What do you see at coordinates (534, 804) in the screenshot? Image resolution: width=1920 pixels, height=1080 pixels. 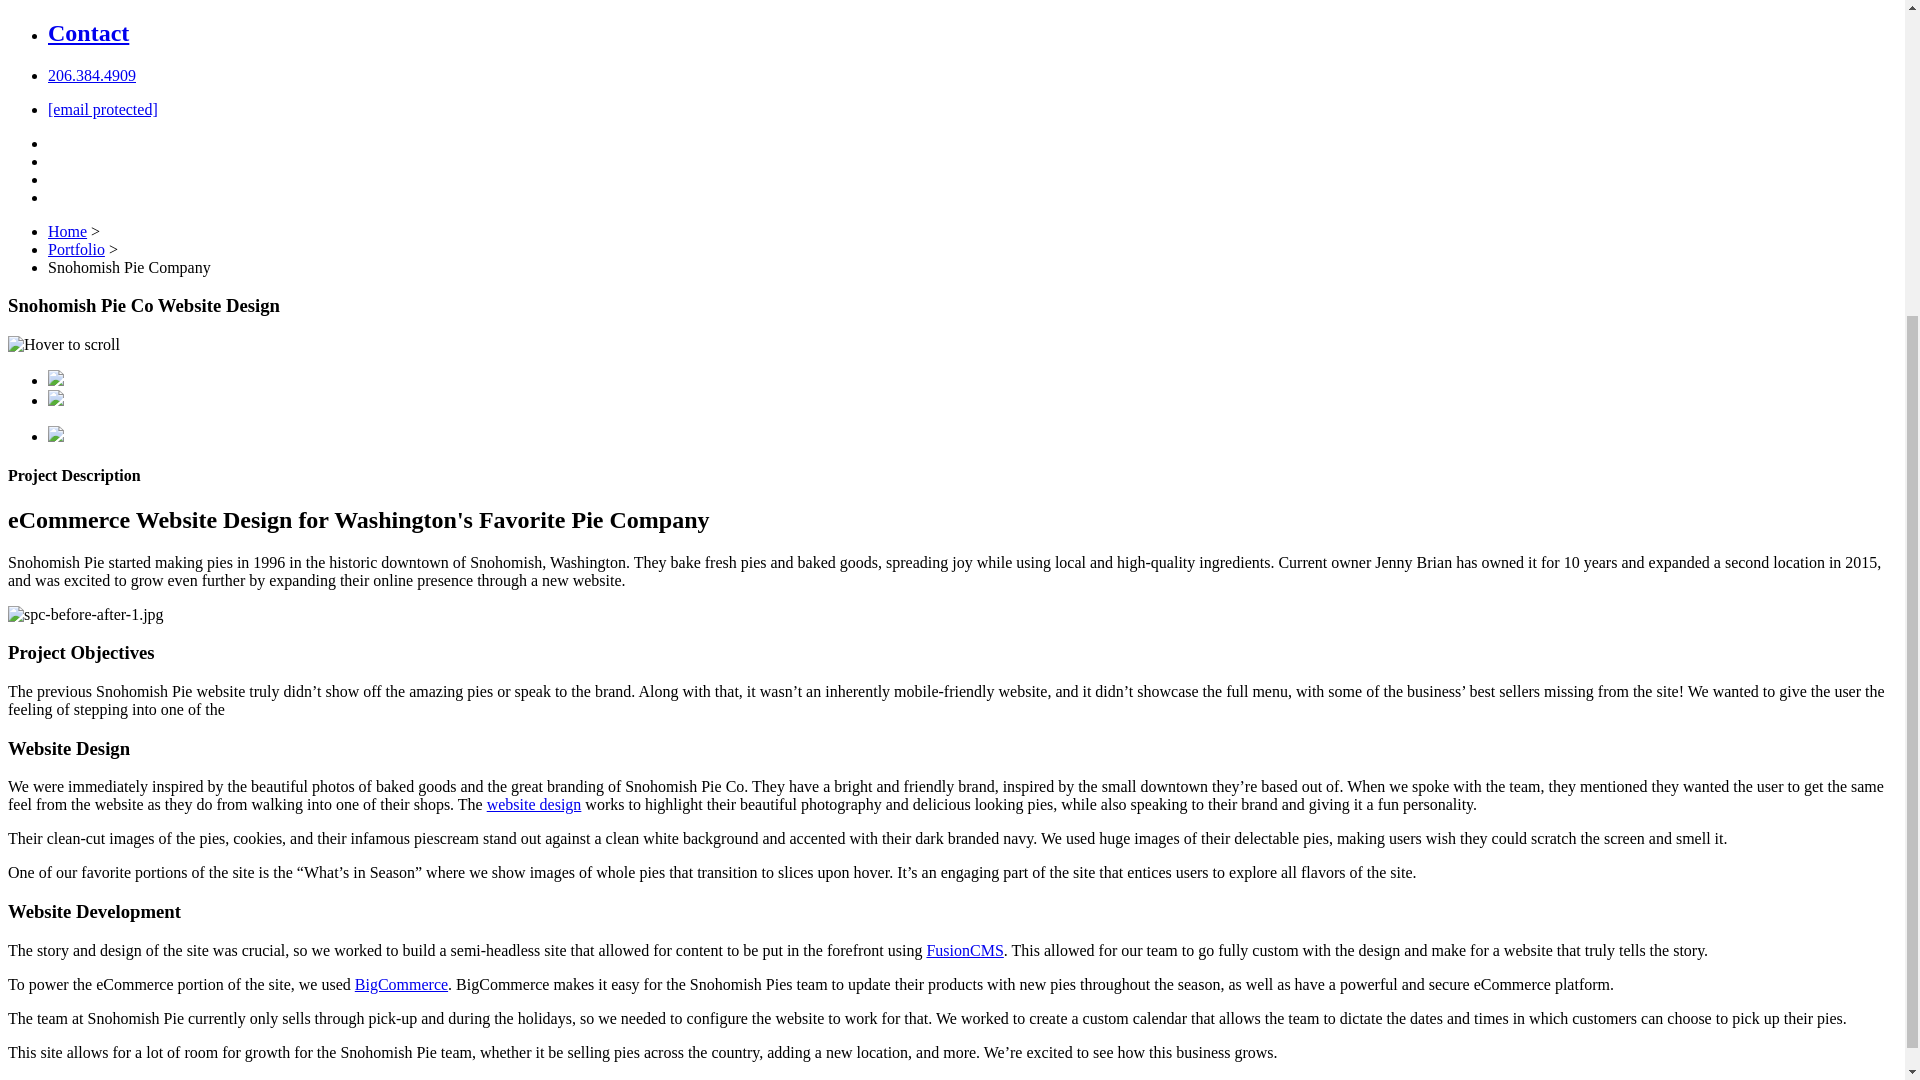 I see `website design` at bounding box center [534, 804].